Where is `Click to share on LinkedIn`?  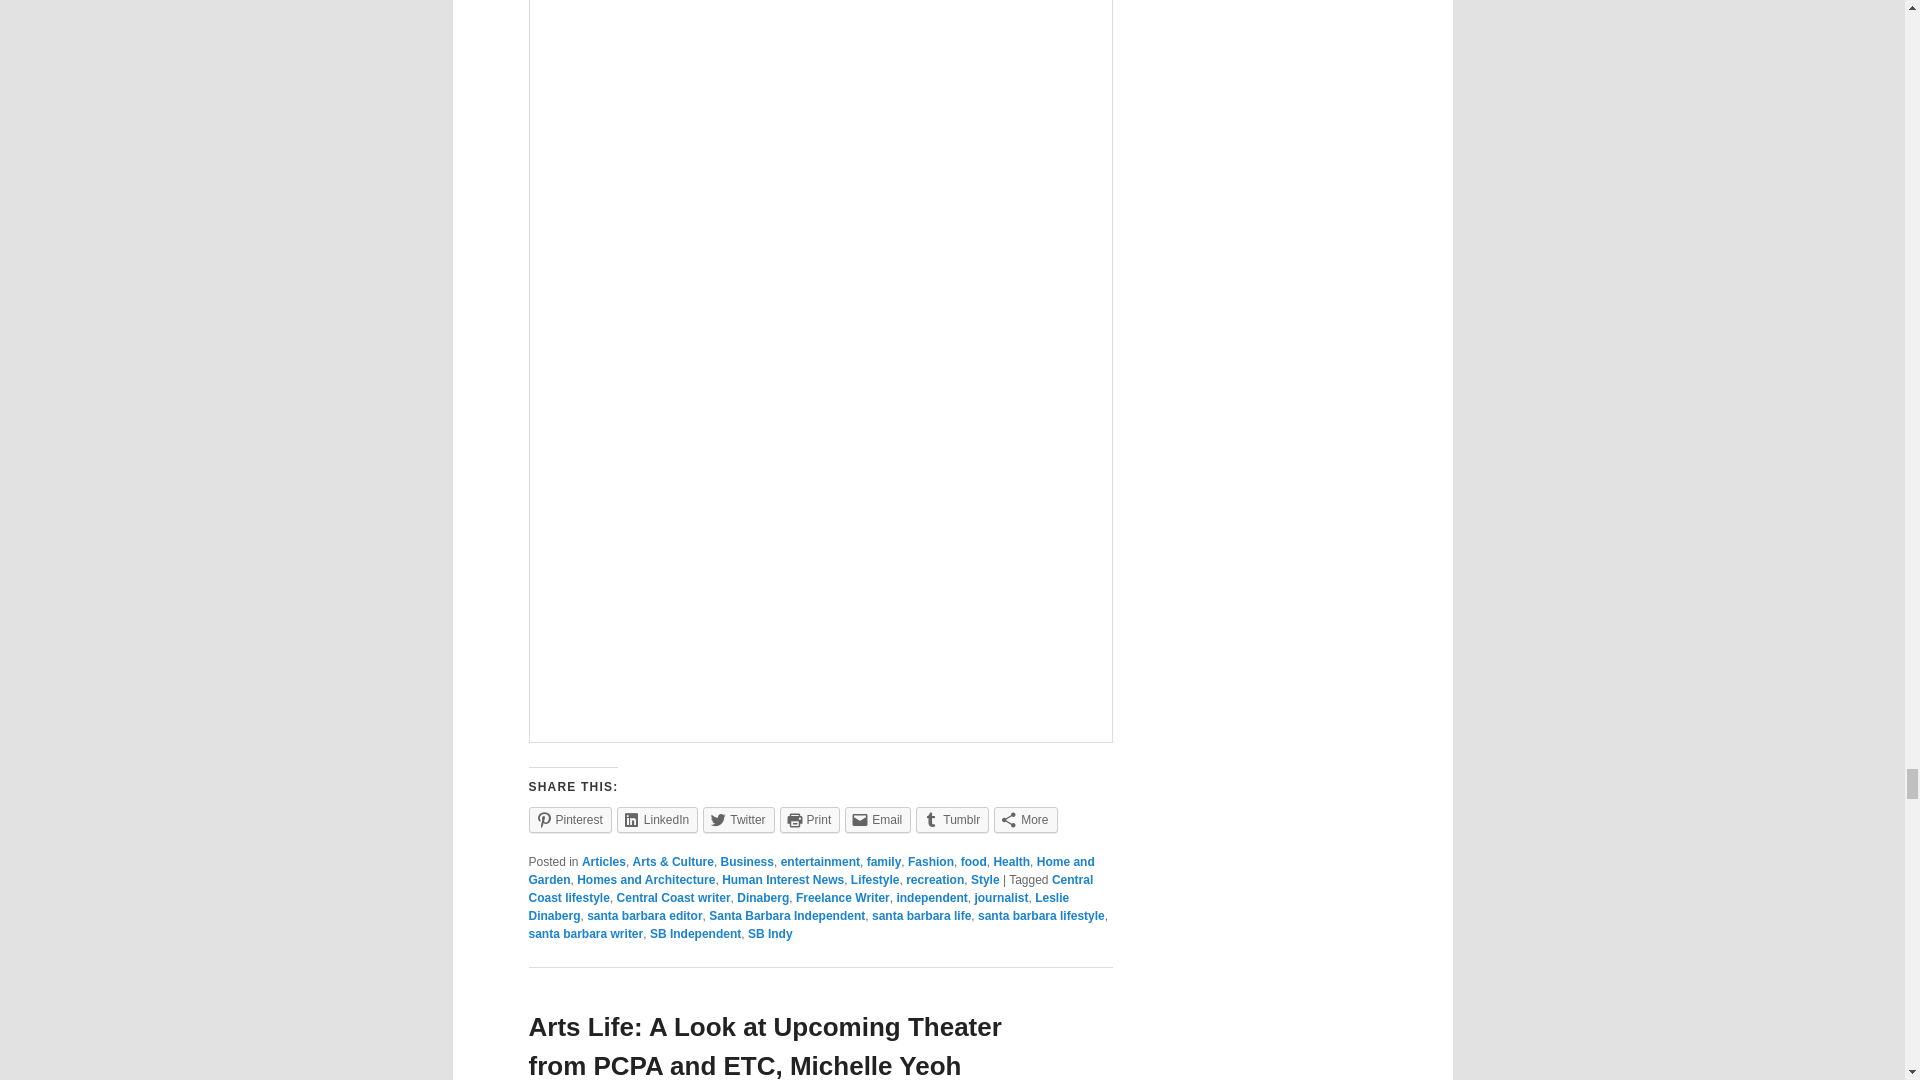 Click to share on LinkedIn is located at coordinates (657, 819).